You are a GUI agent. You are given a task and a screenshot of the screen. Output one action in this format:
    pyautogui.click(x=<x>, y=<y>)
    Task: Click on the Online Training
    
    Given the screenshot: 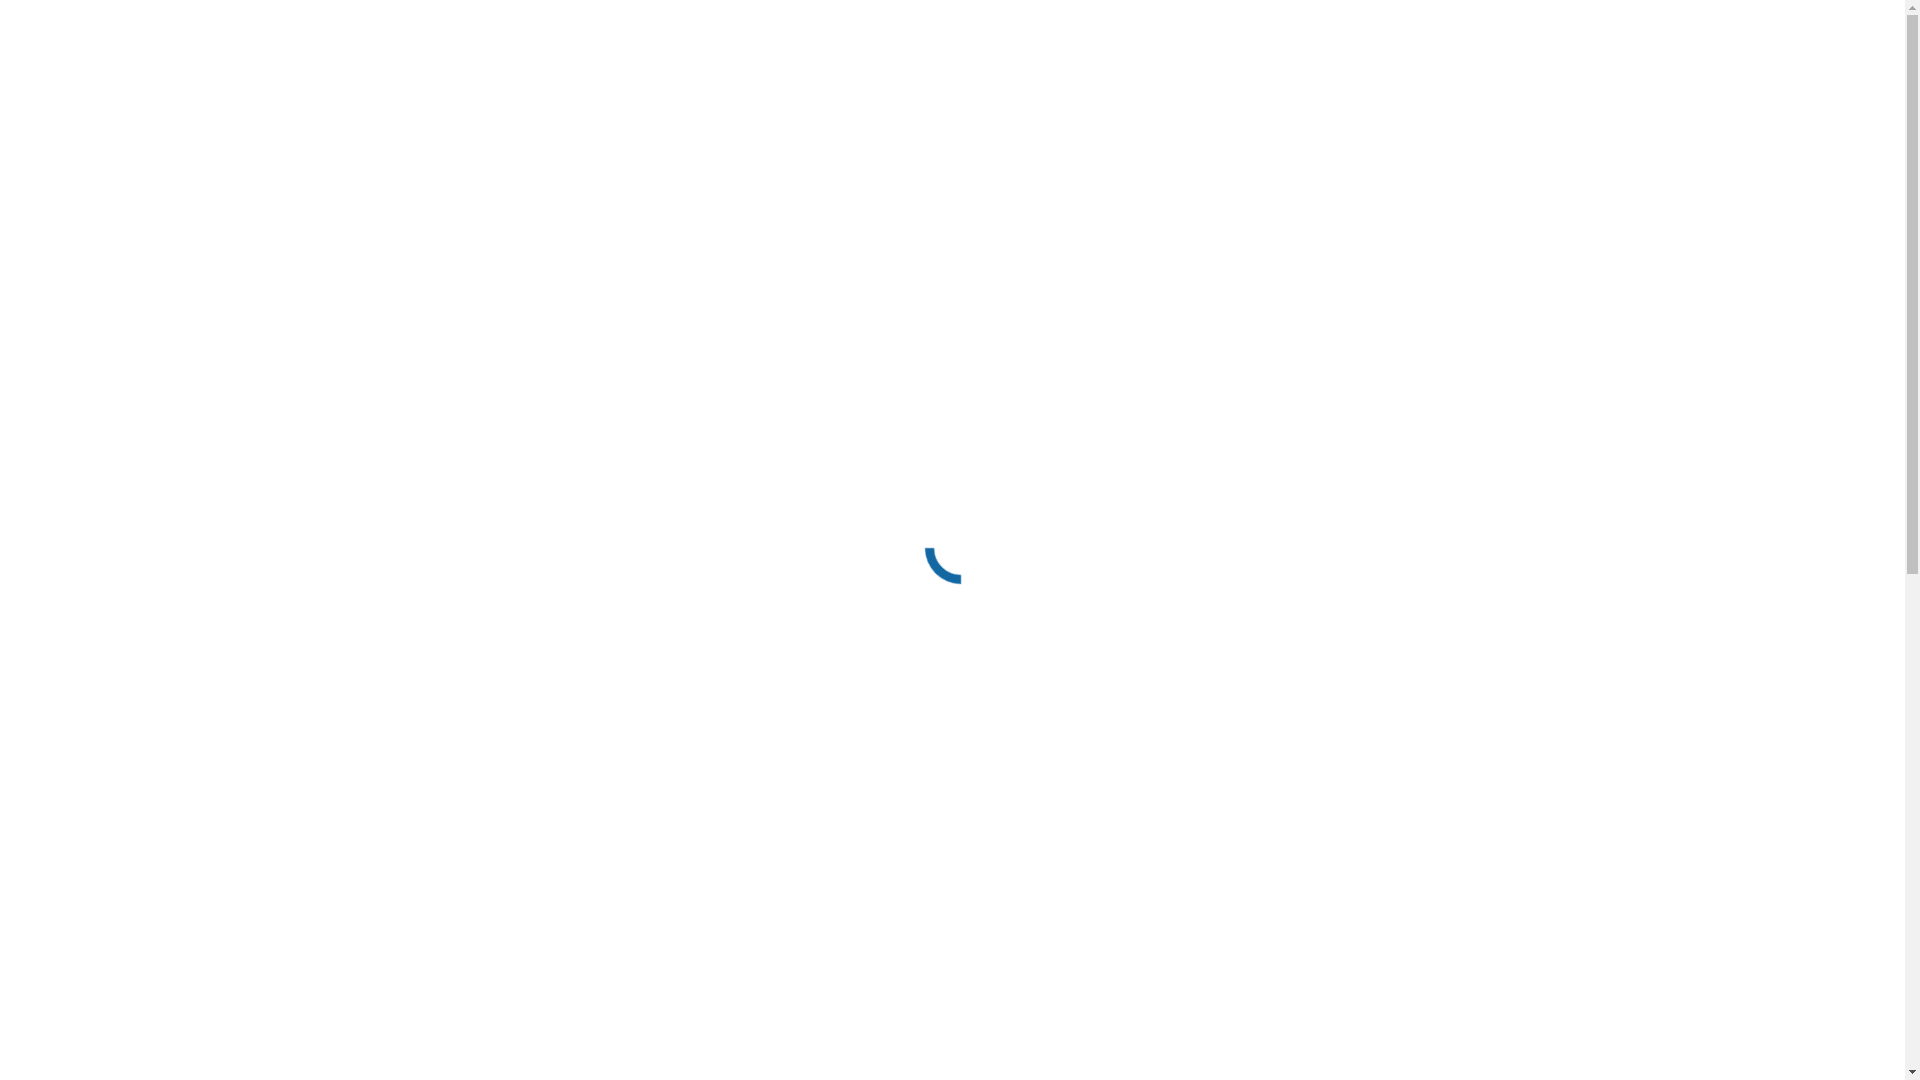 What is the action you would take?
    pyautogui.click(x=99, y=656)
    